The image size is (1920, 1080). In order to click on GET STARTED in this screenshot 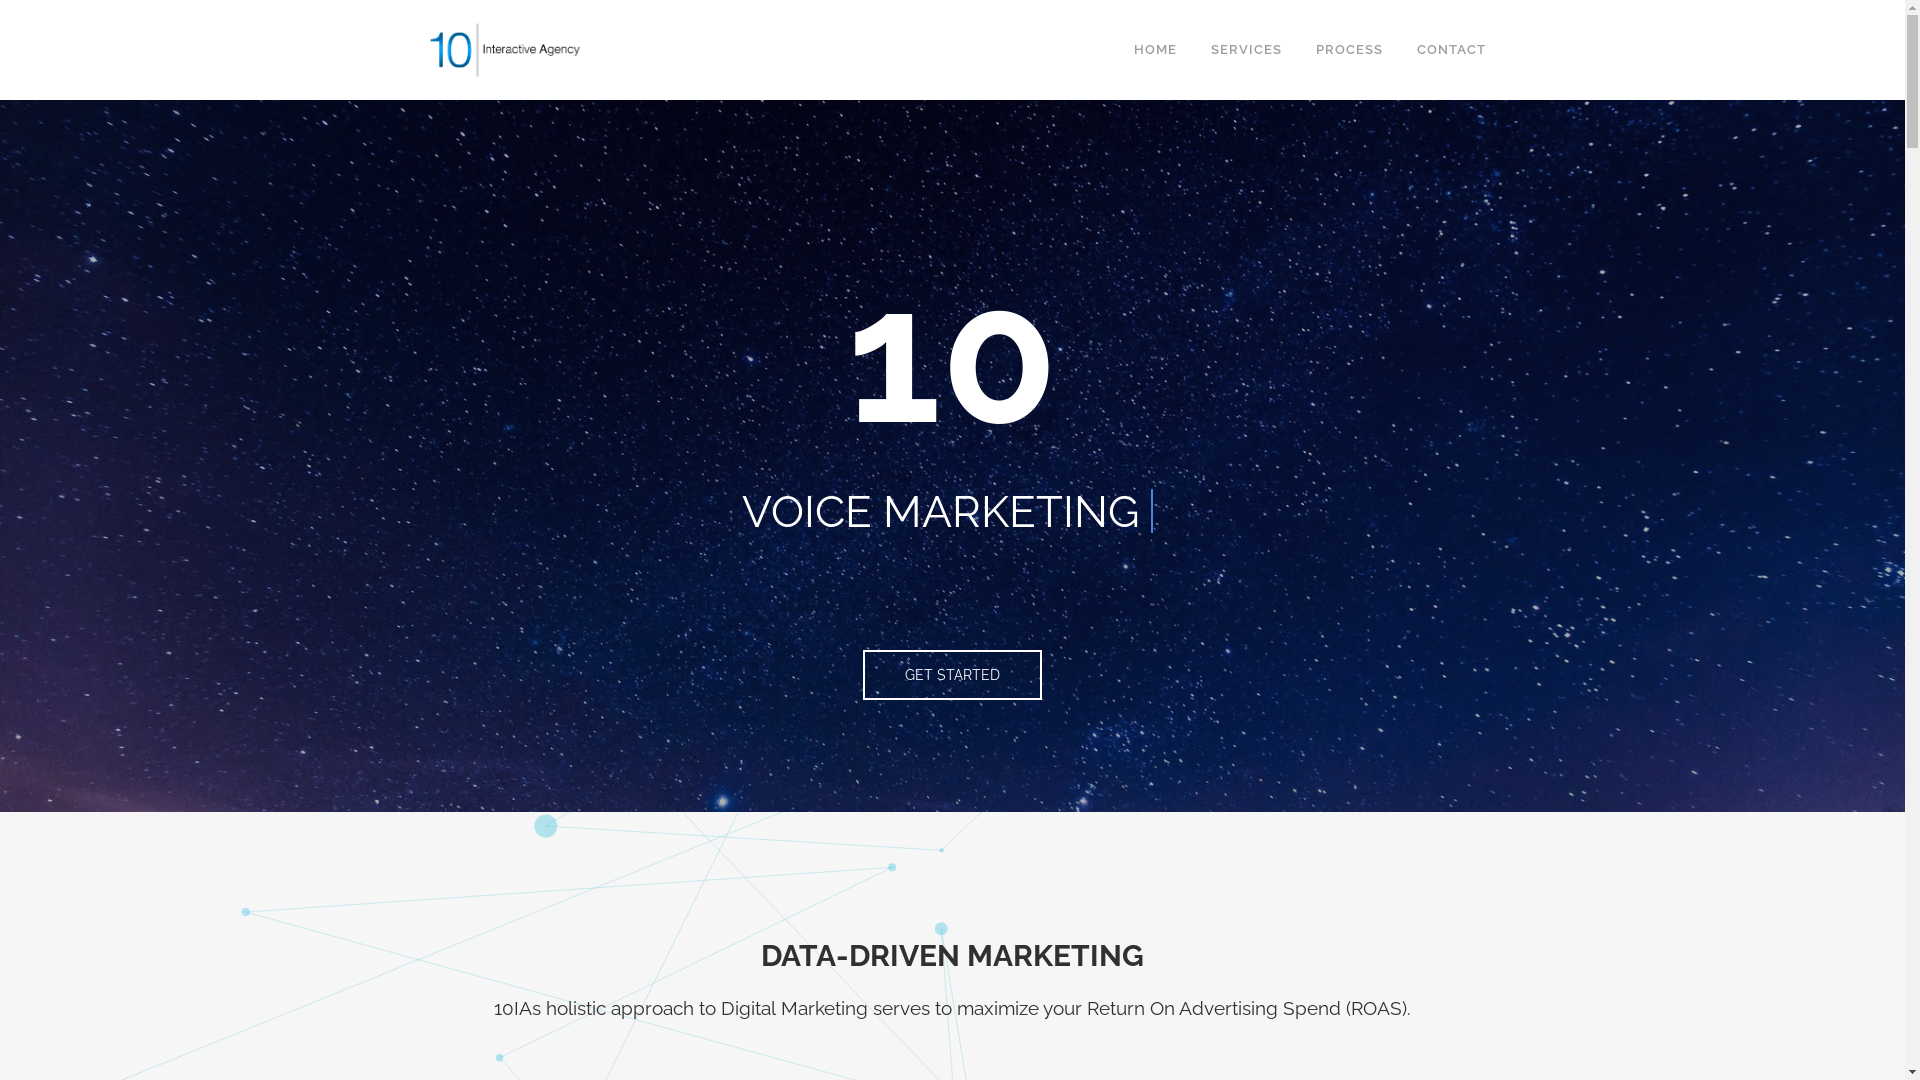, I will do `click(952, 675)`.